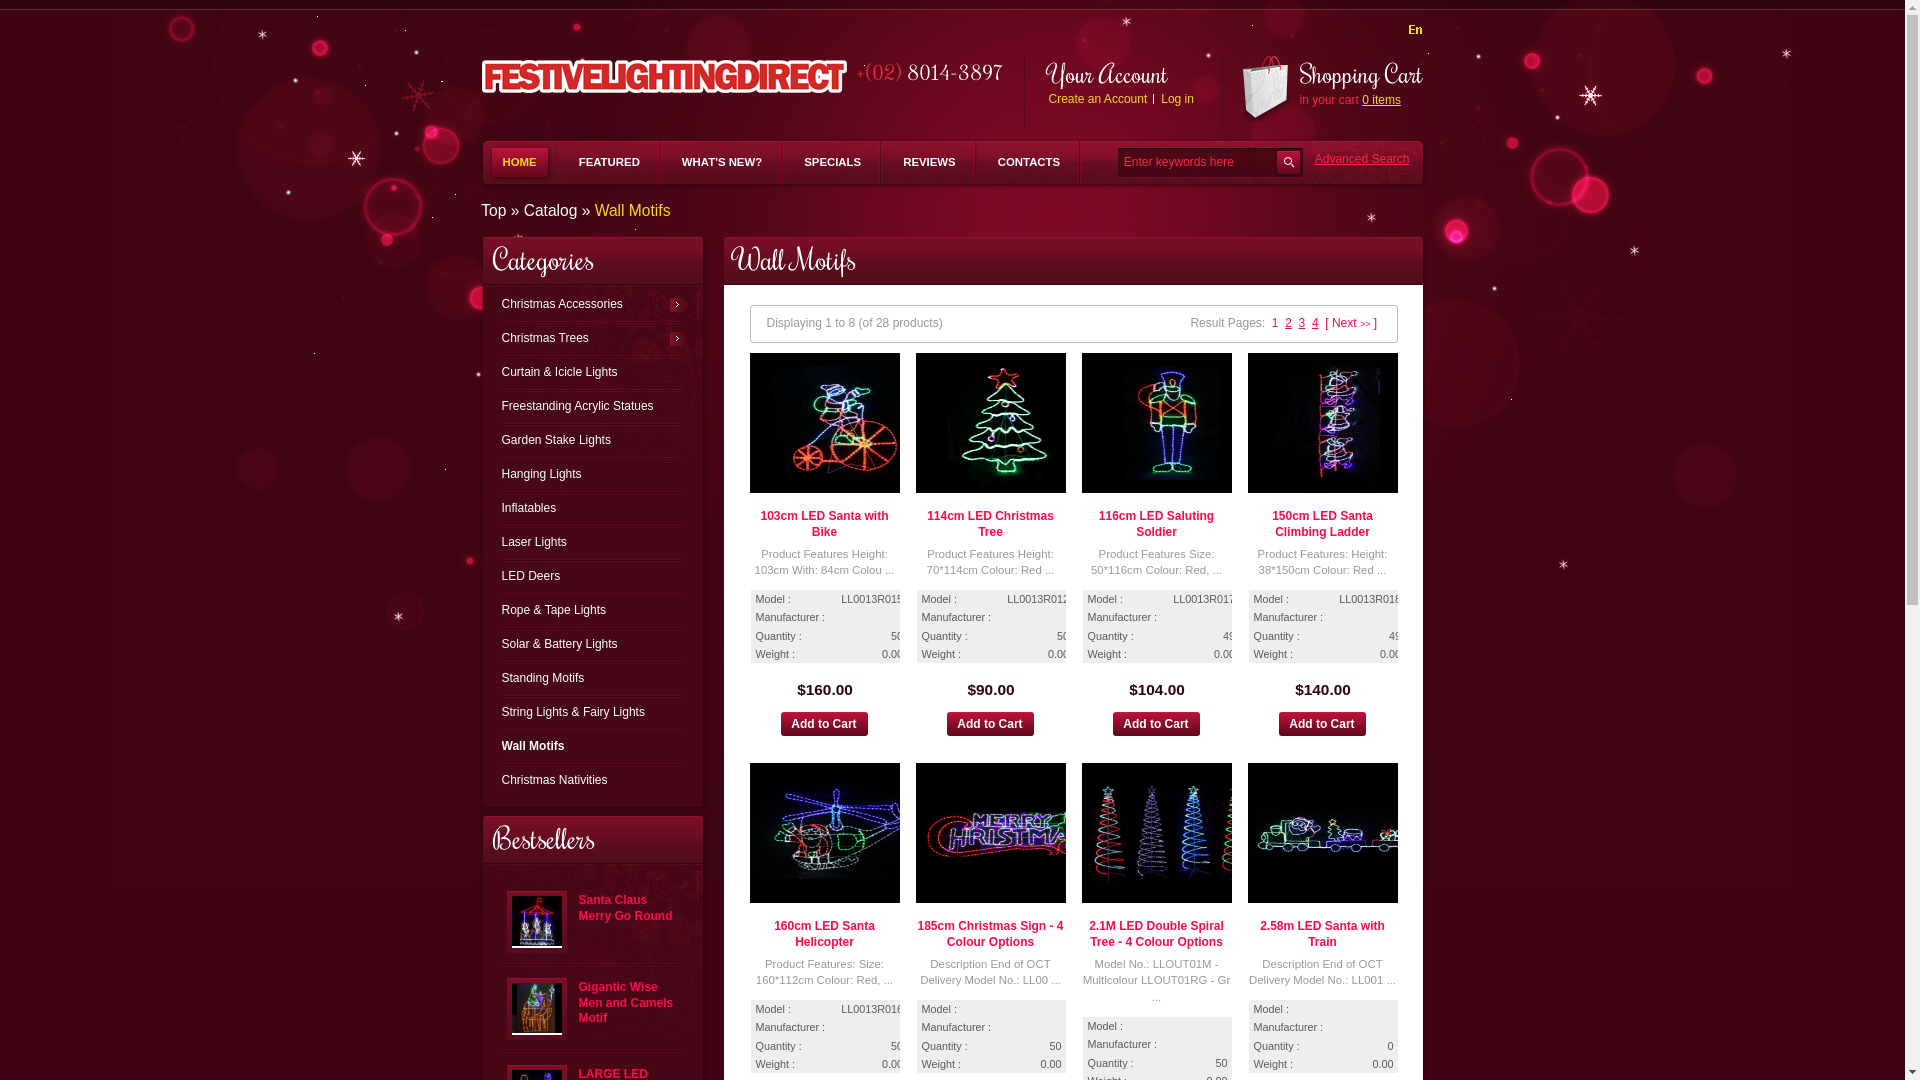 The width and height of the screenshot is (1920, 1080). I want to click on Freestanding Acrylic Statues, so click(593, 406).